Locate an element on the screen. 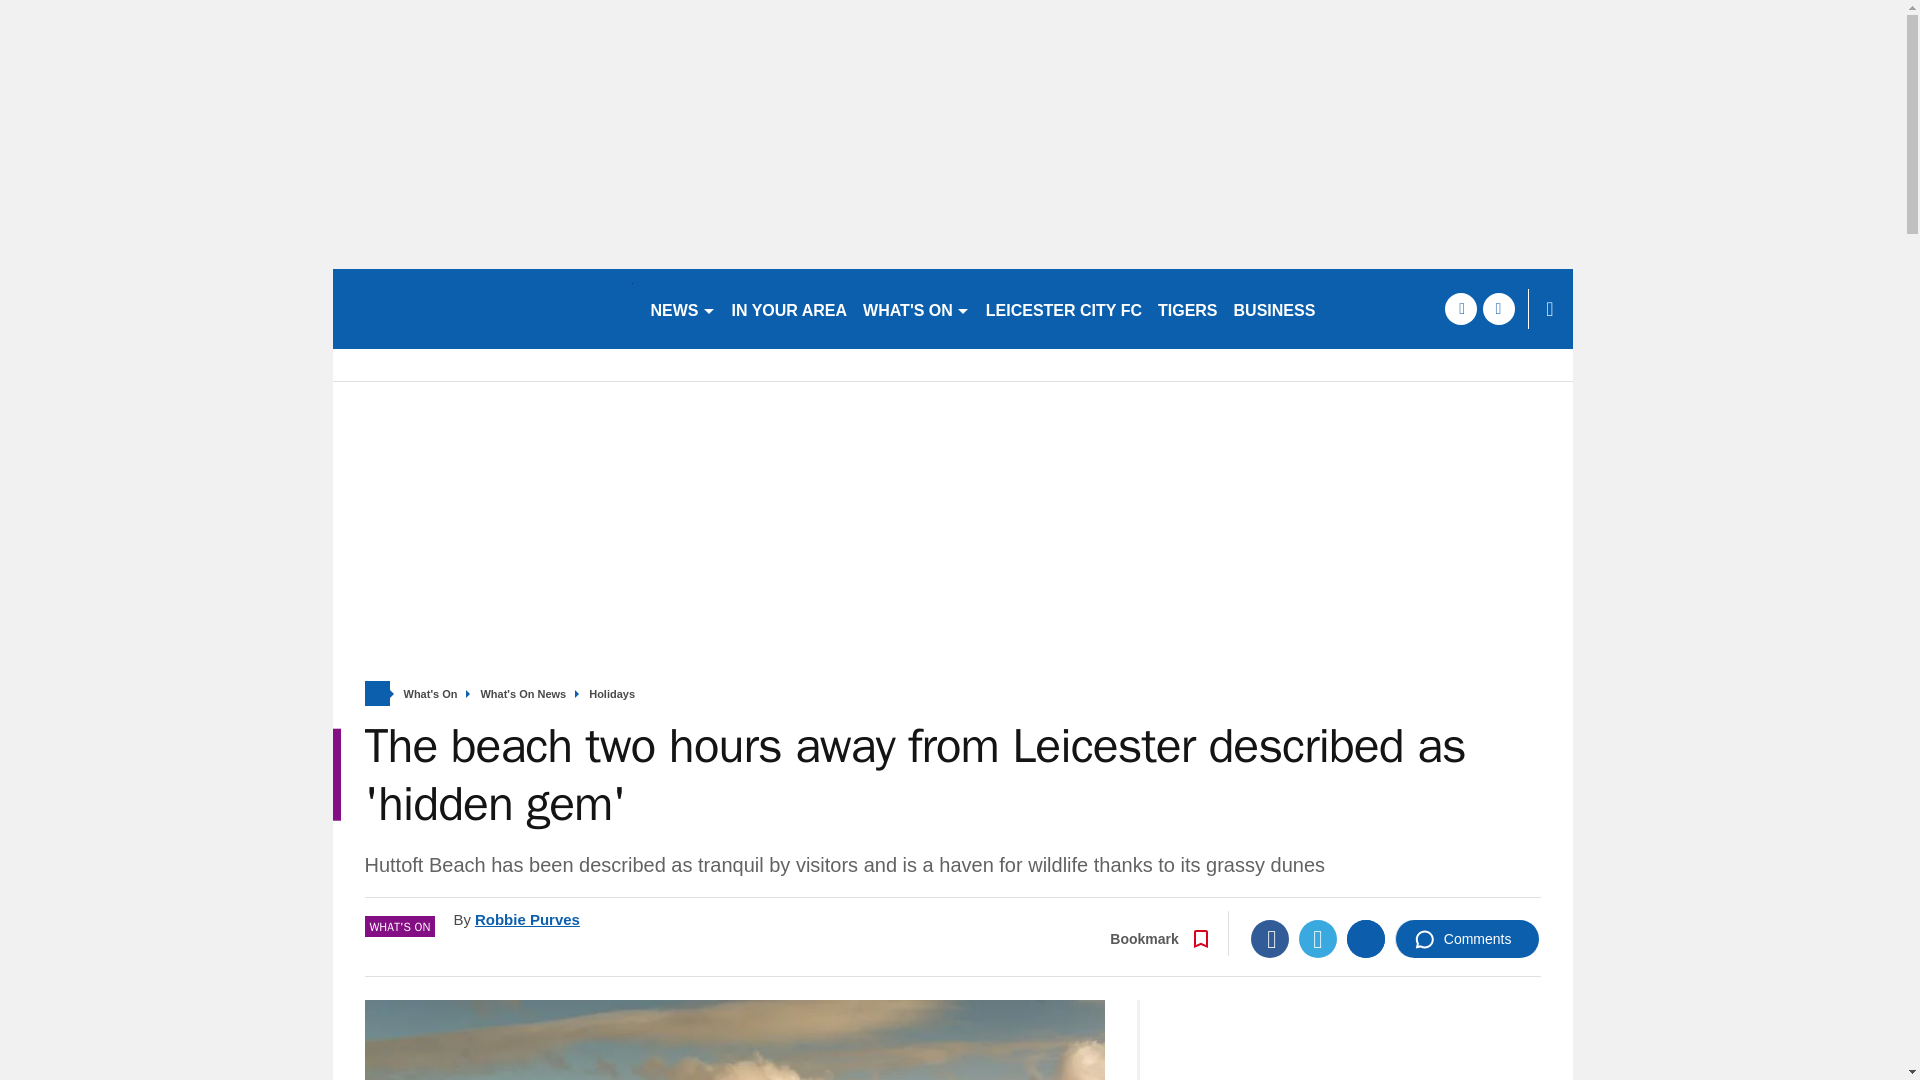  LEICESTER CITY FC is located at coordinates (1064, 308).